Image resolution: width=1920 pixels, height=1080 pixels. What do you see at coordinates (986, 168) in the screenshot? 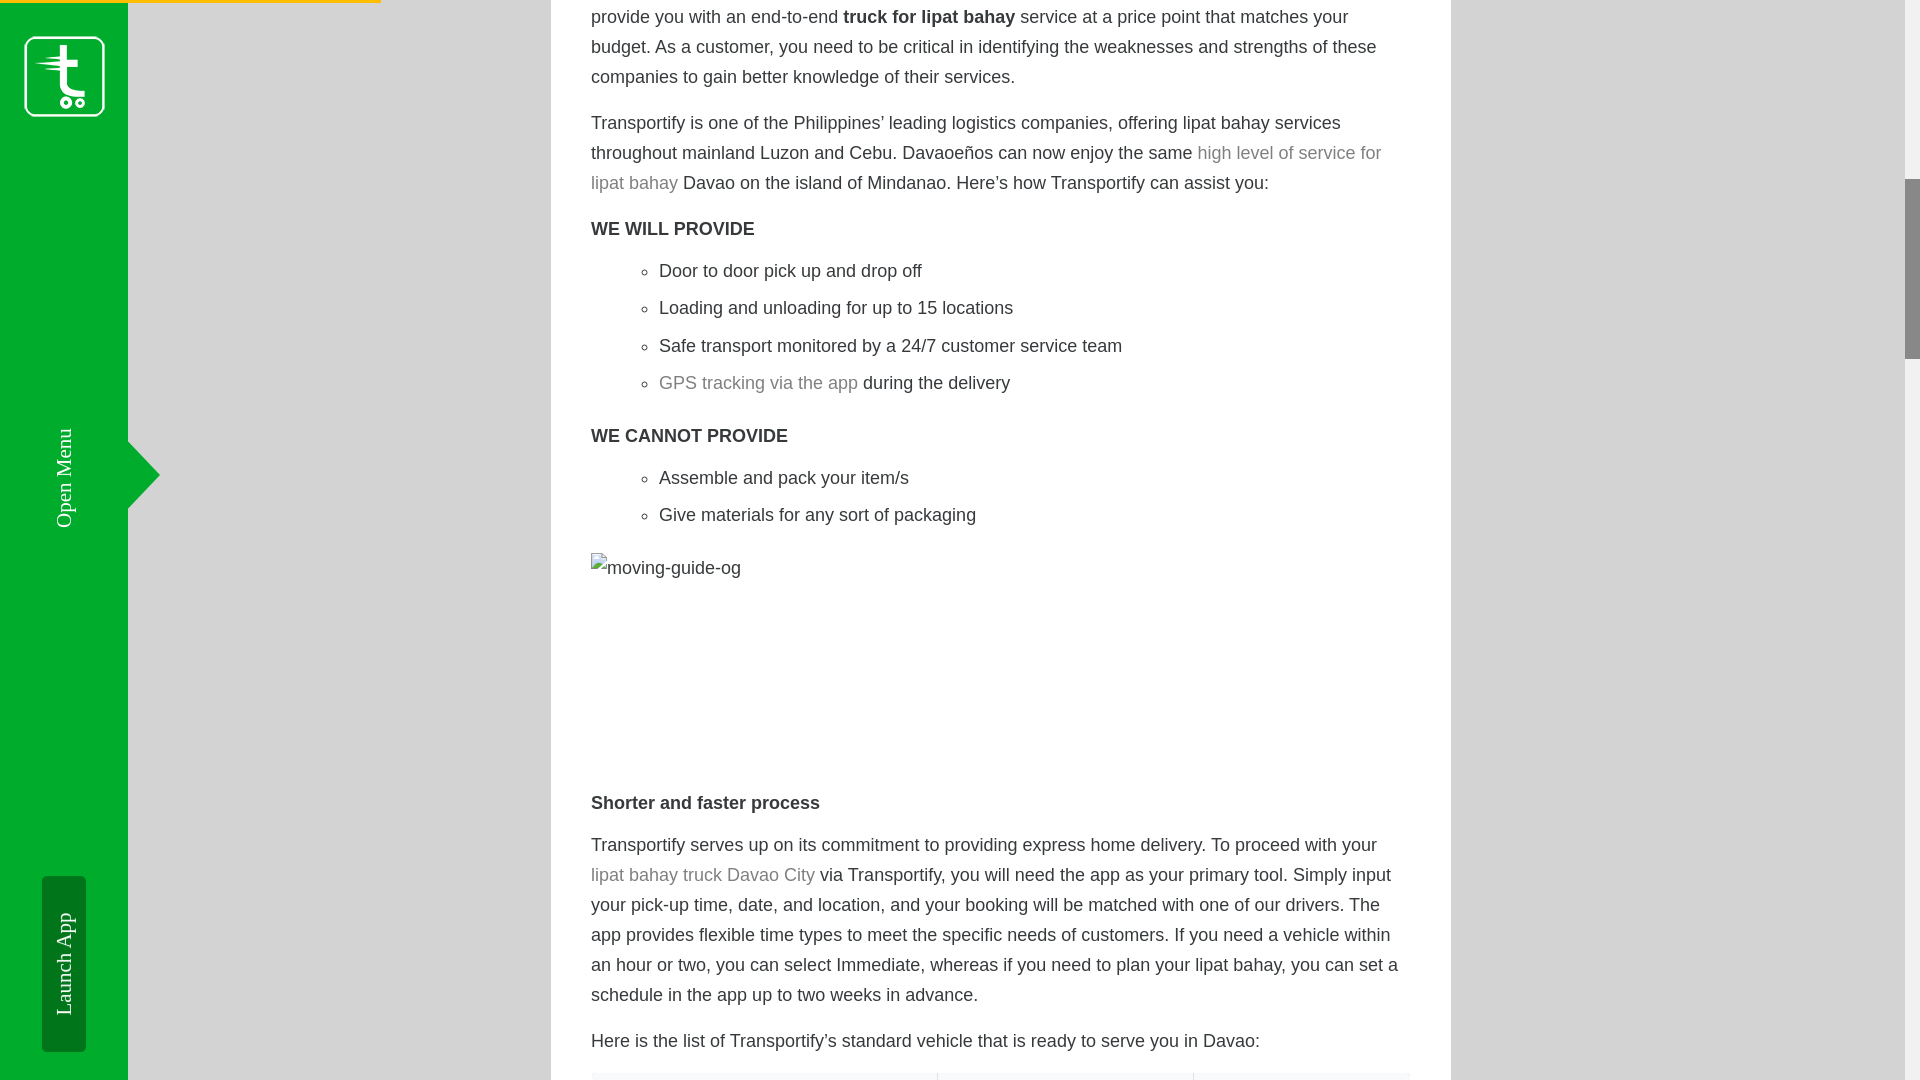
I see `high level of service for lipat bahay` at bounding box center [986, 168].